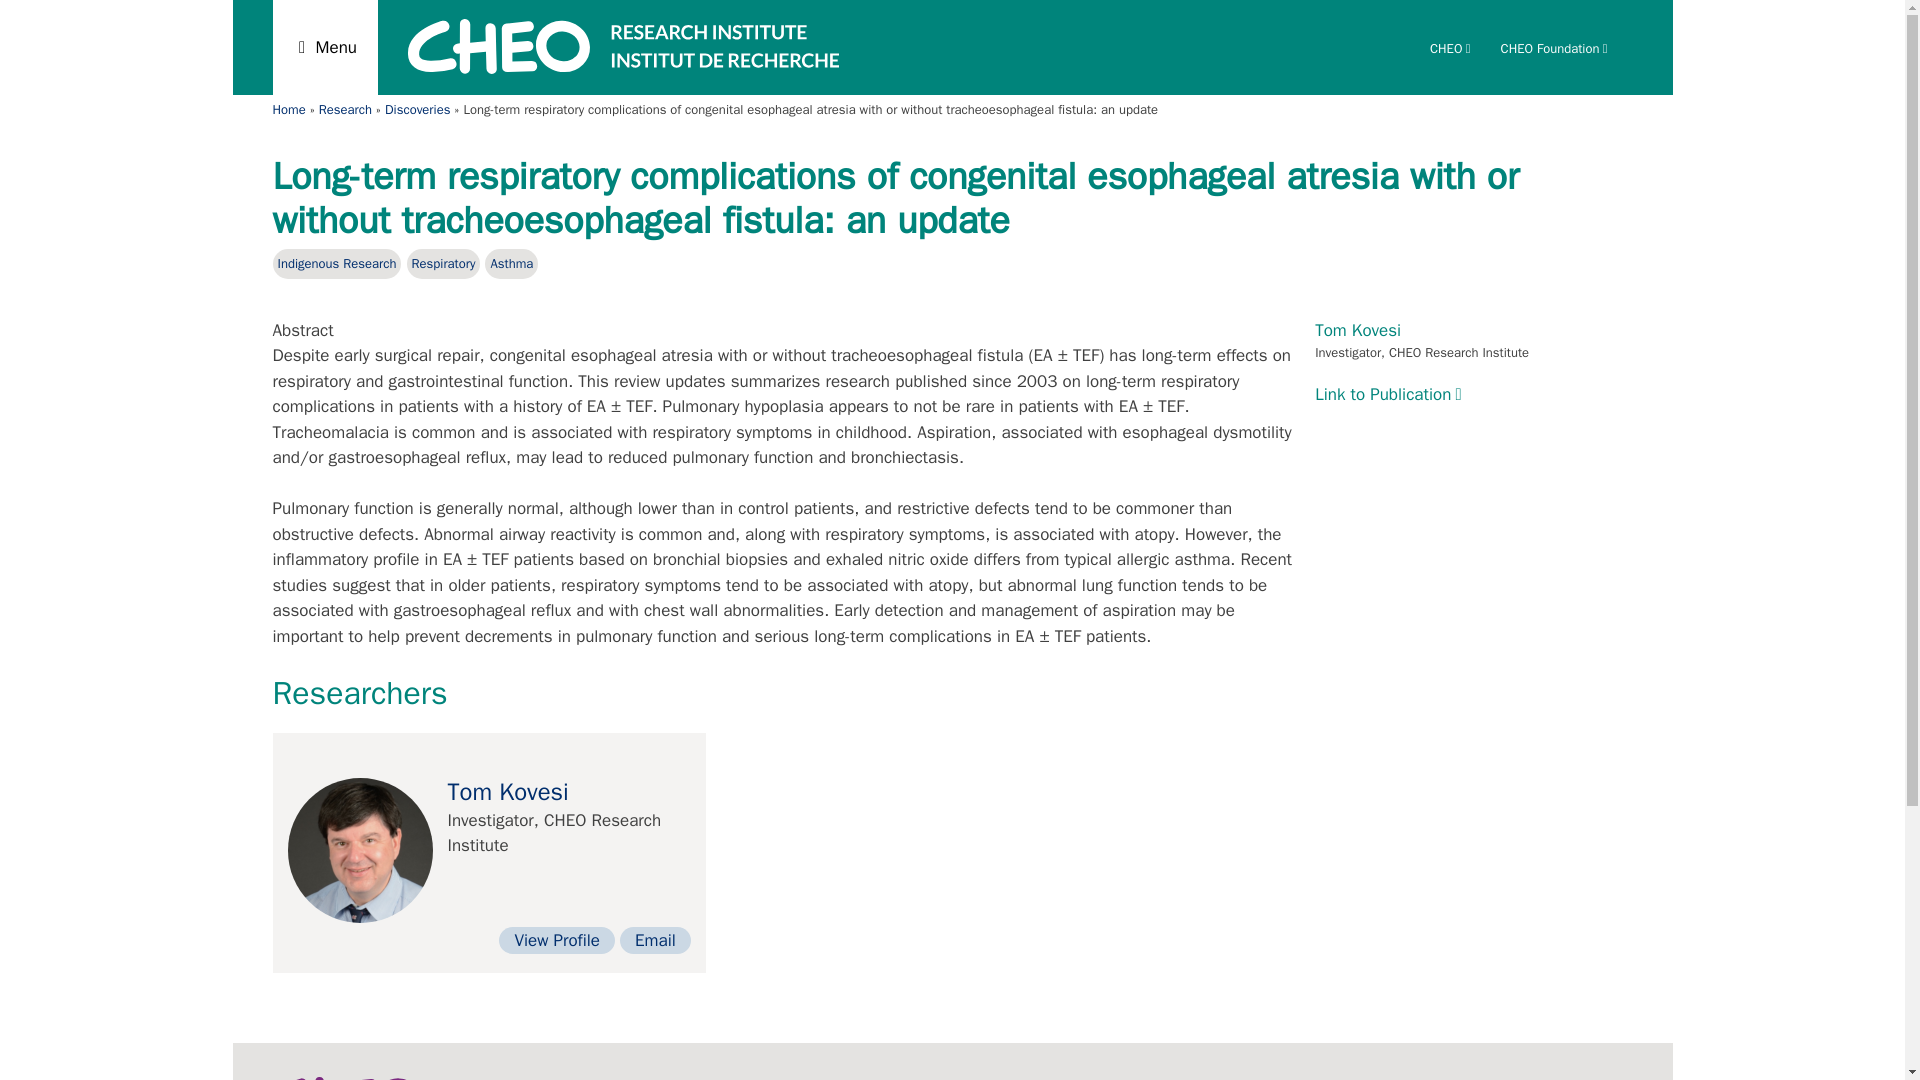 The width and height of the screenshot is (1920, 1080). What do you see at coordinates (623, 68) in the screenshot?
I see `CHEO Research Institute` at bounding box center [623, 68].